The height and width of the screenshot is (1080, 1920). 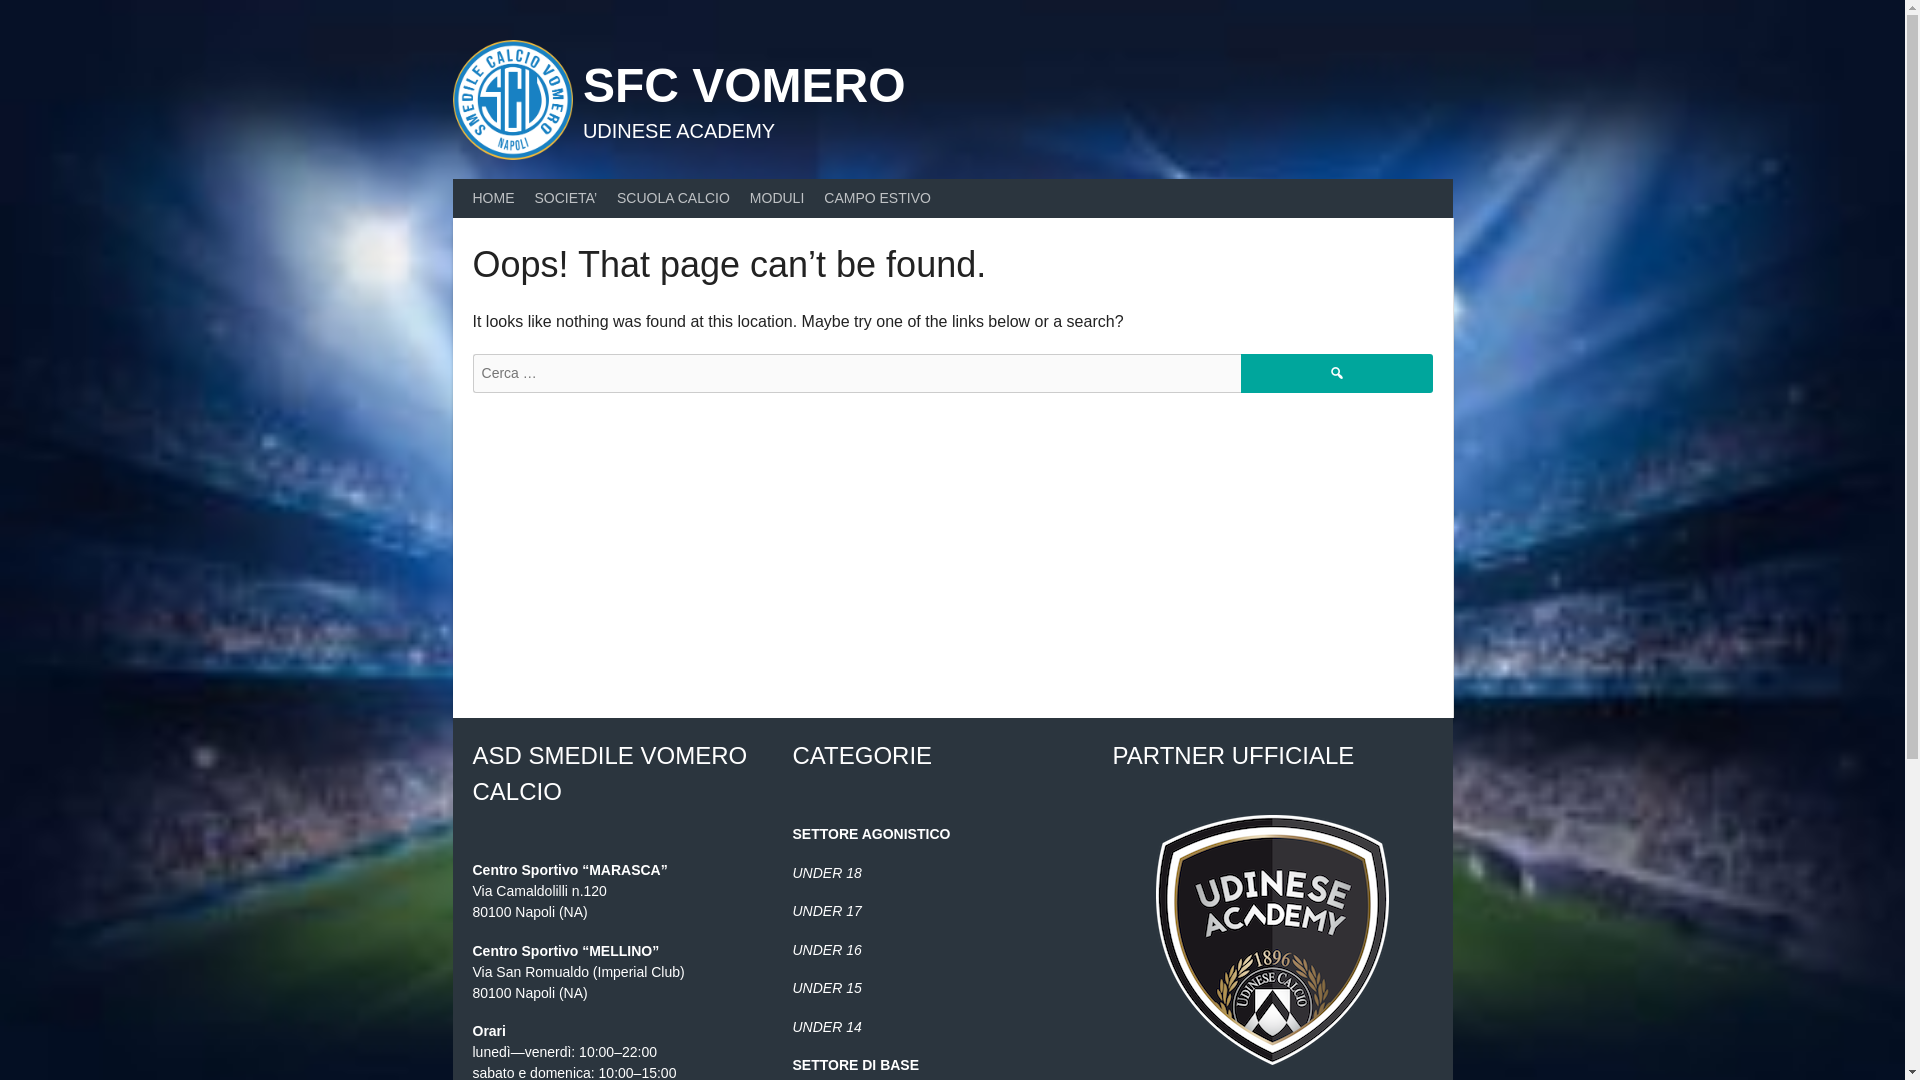 What do you see at coordinates (776, 198) in the screenshot?
I see `MODULI` at bounding box center [776, 198].